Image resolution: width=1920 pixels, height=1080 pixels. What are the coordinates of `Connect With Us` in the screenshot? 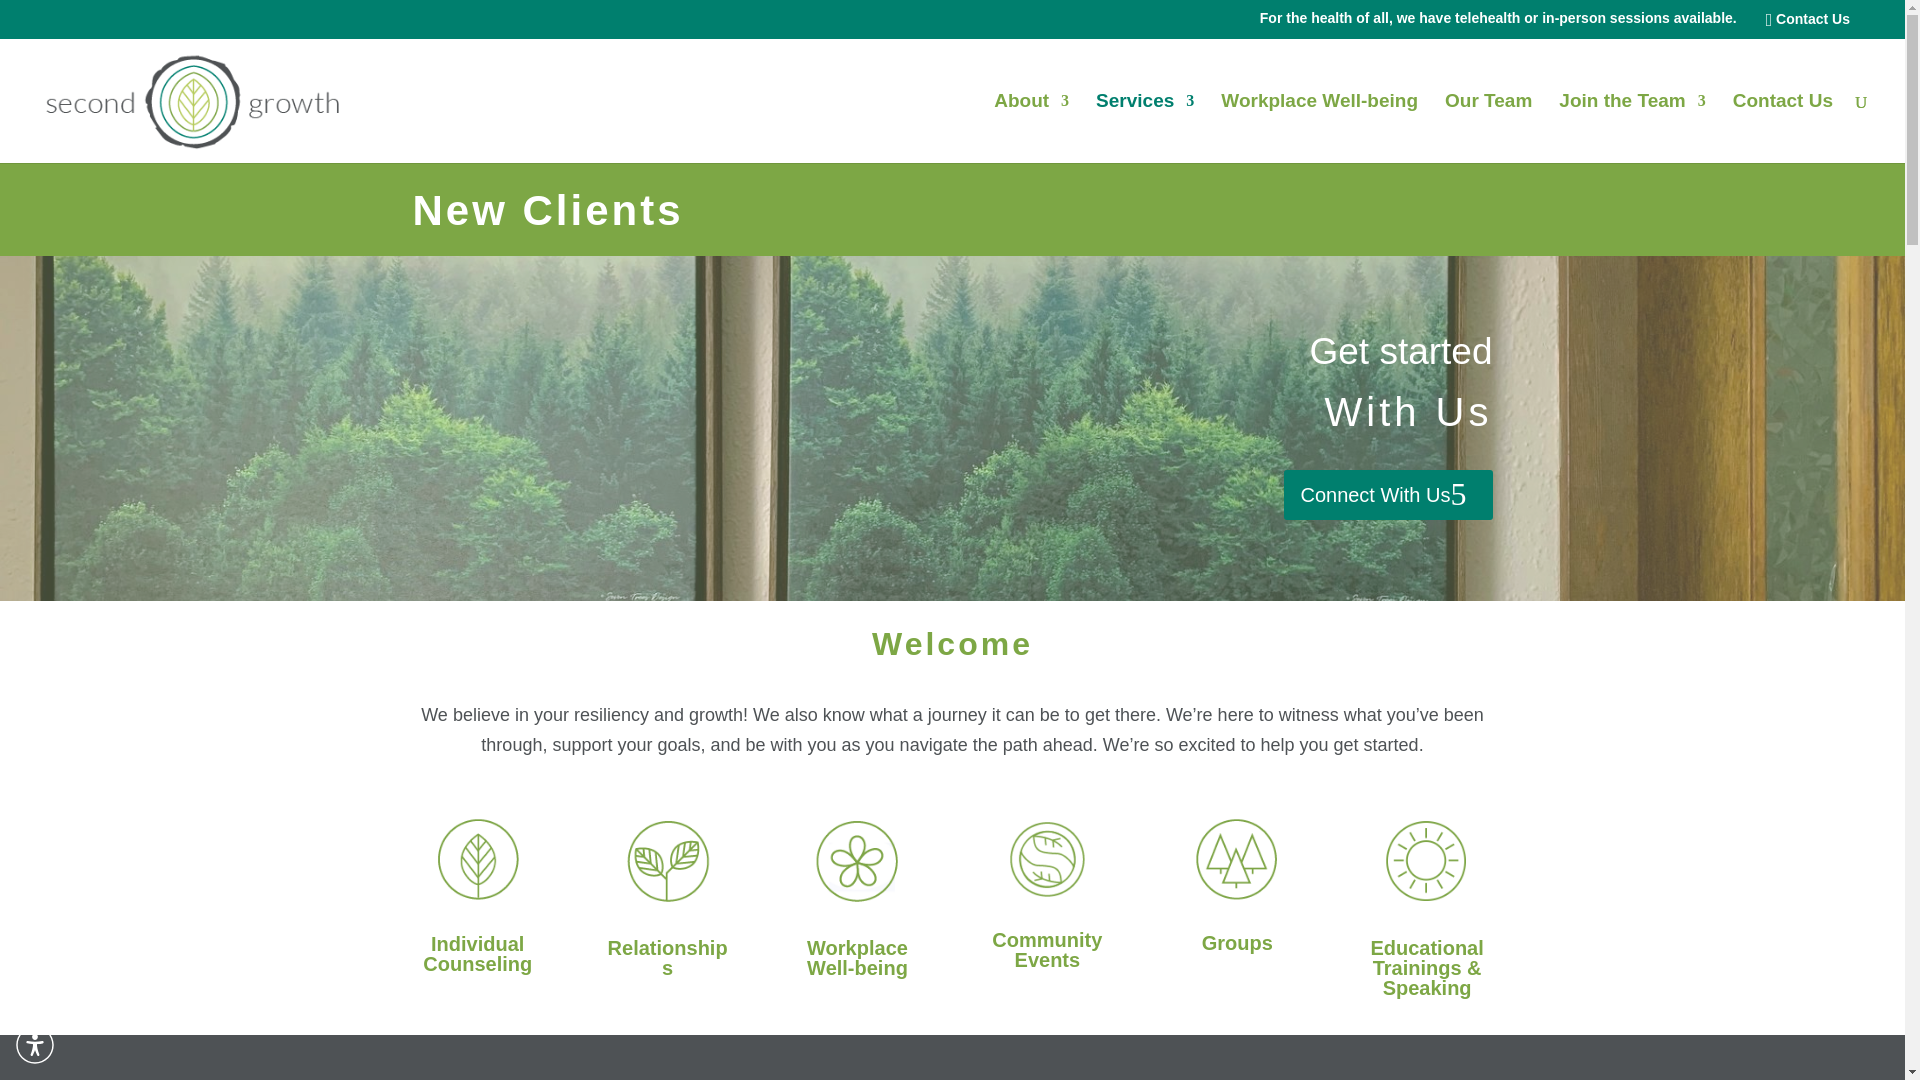 It's located at (1388, 494).